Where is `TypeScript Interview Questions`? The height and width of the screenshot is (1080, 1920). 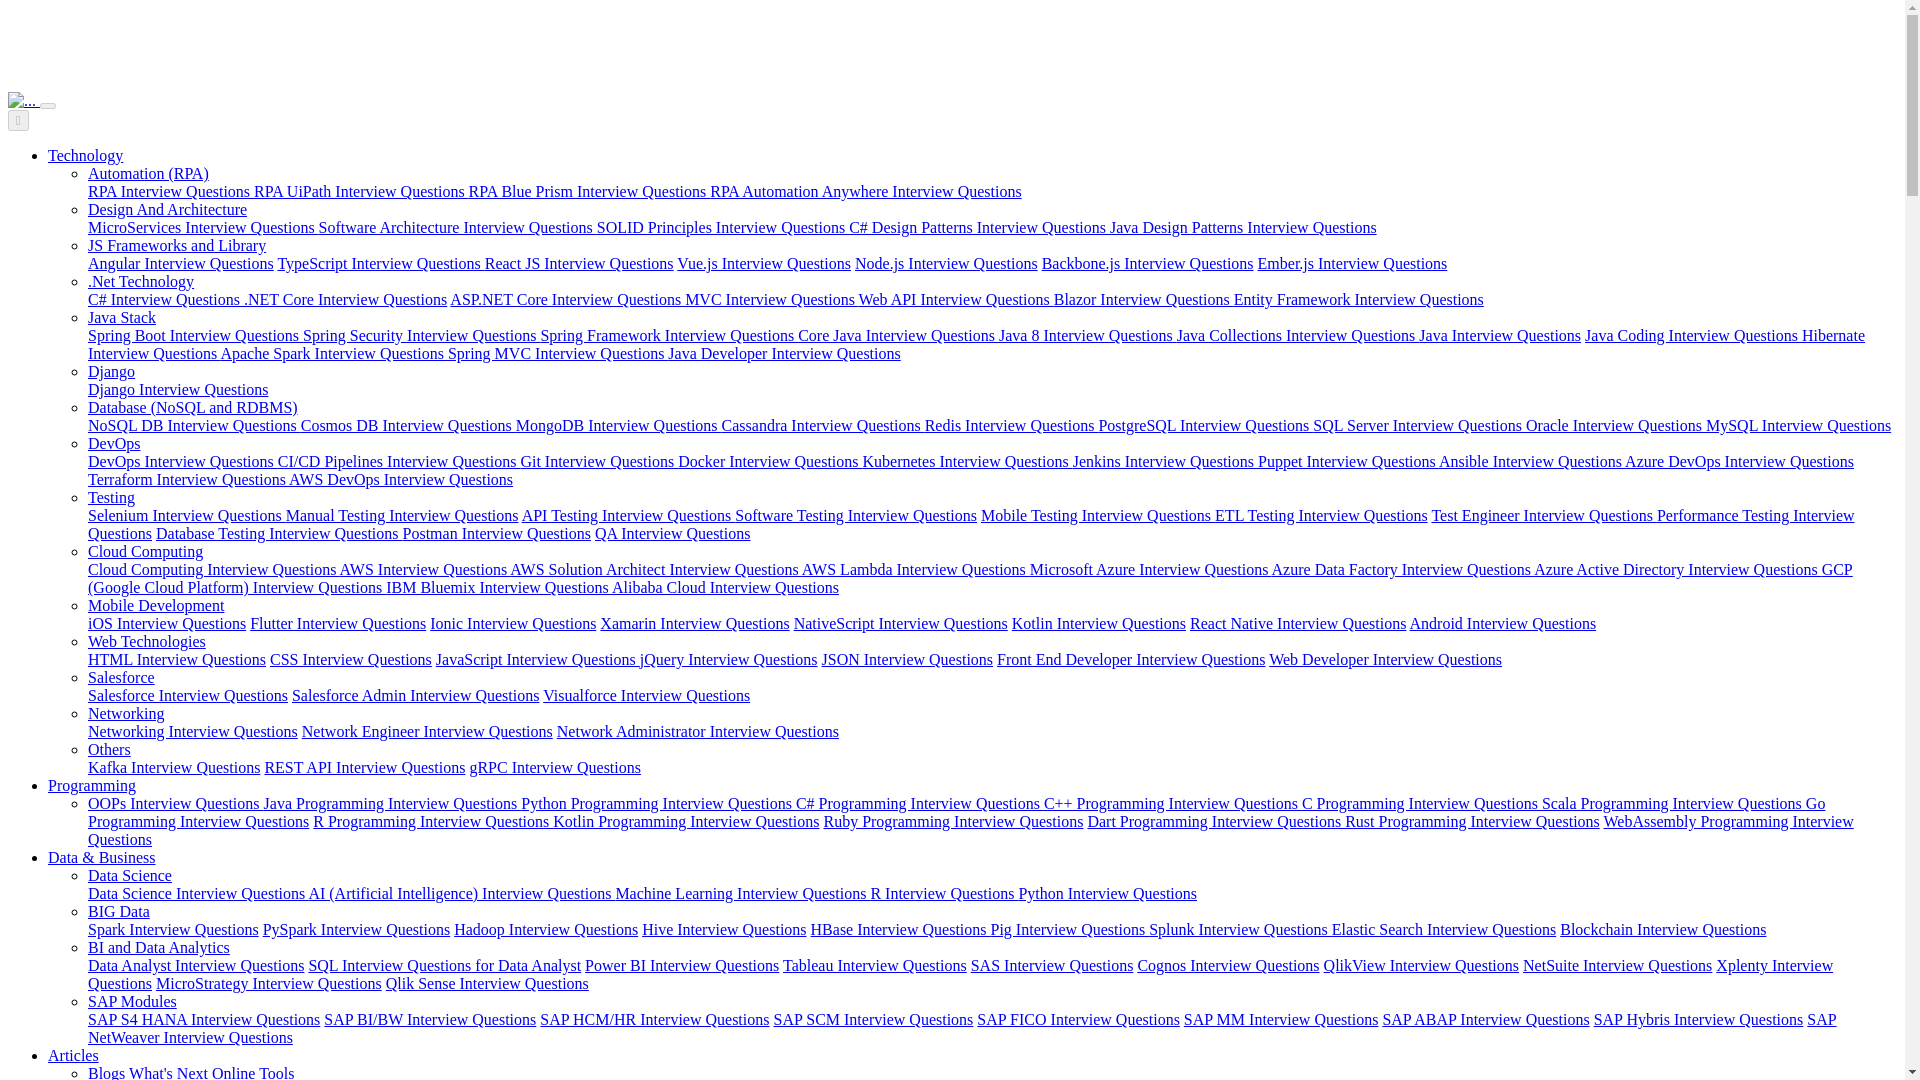 TypeScript Interview Questions is located at coordinates (380, 263).